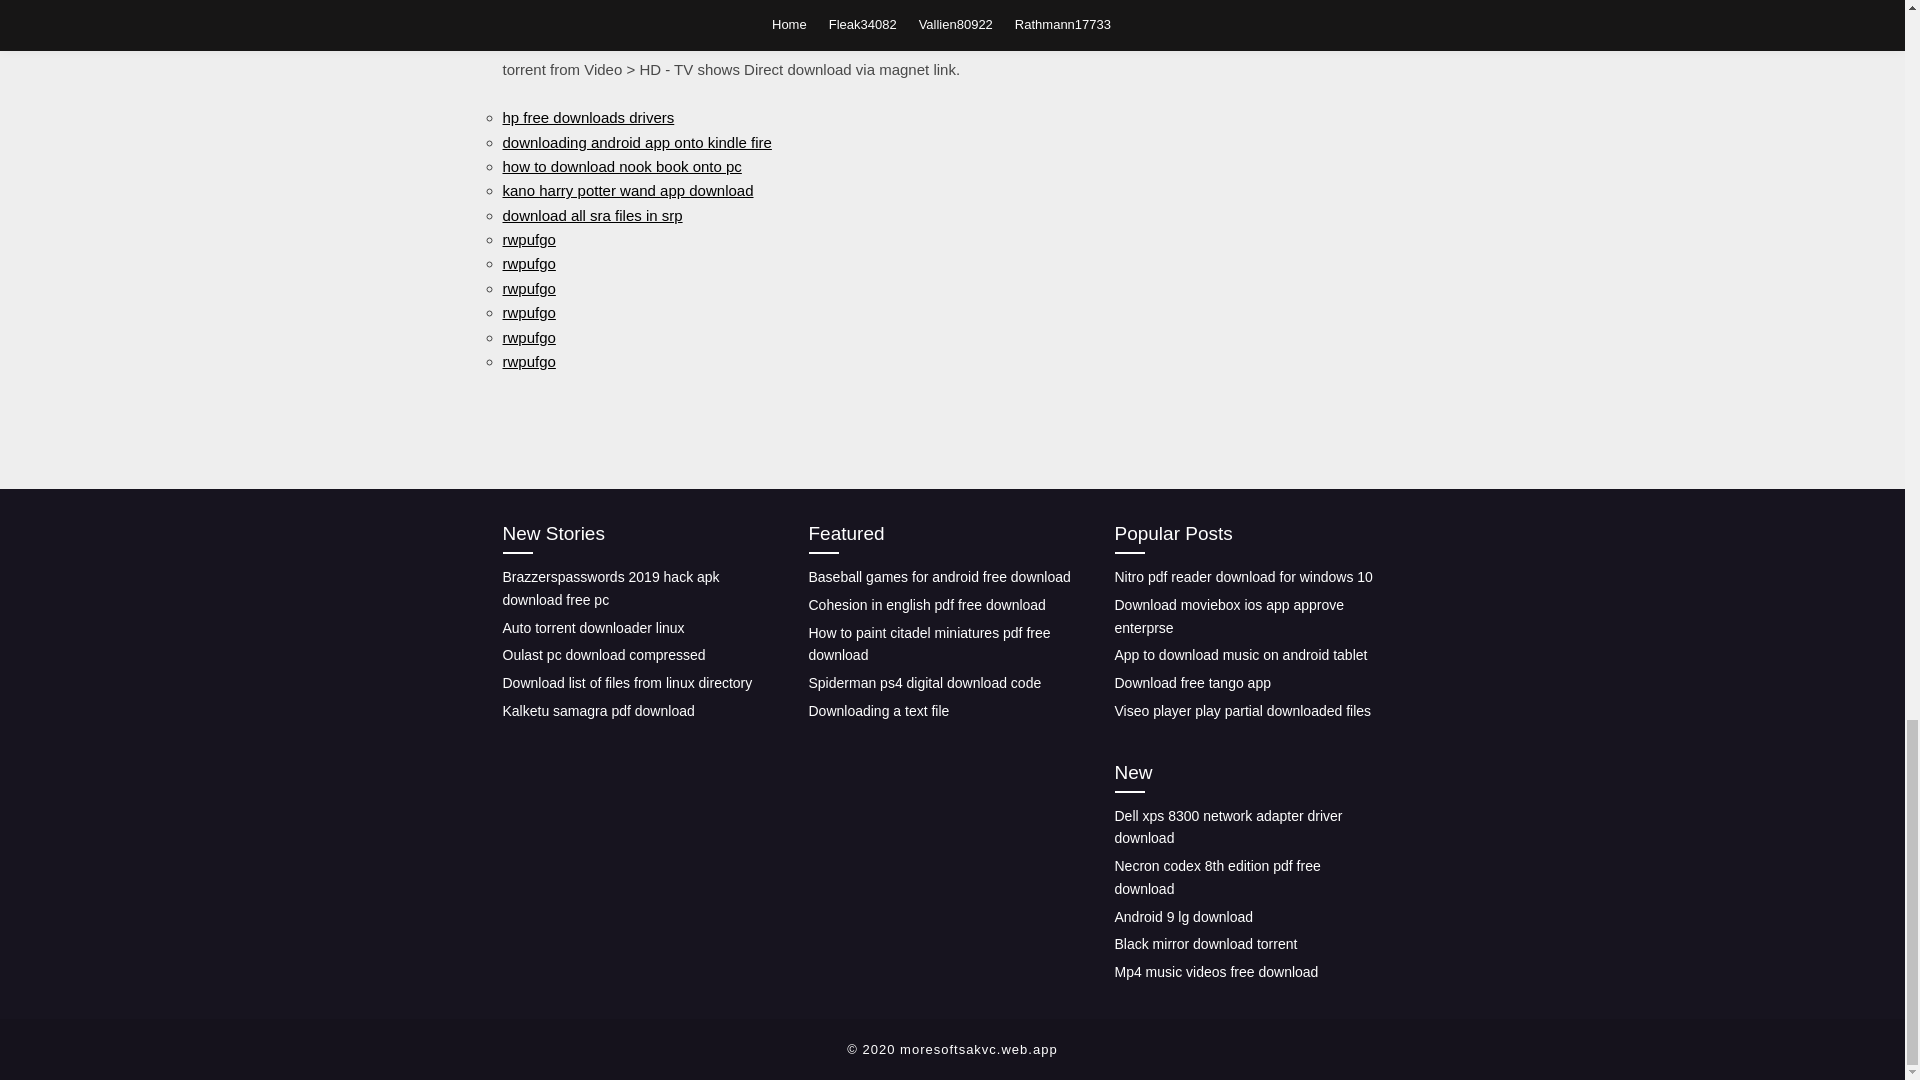  I want to click on Downloading a text file, so click(878, 711).